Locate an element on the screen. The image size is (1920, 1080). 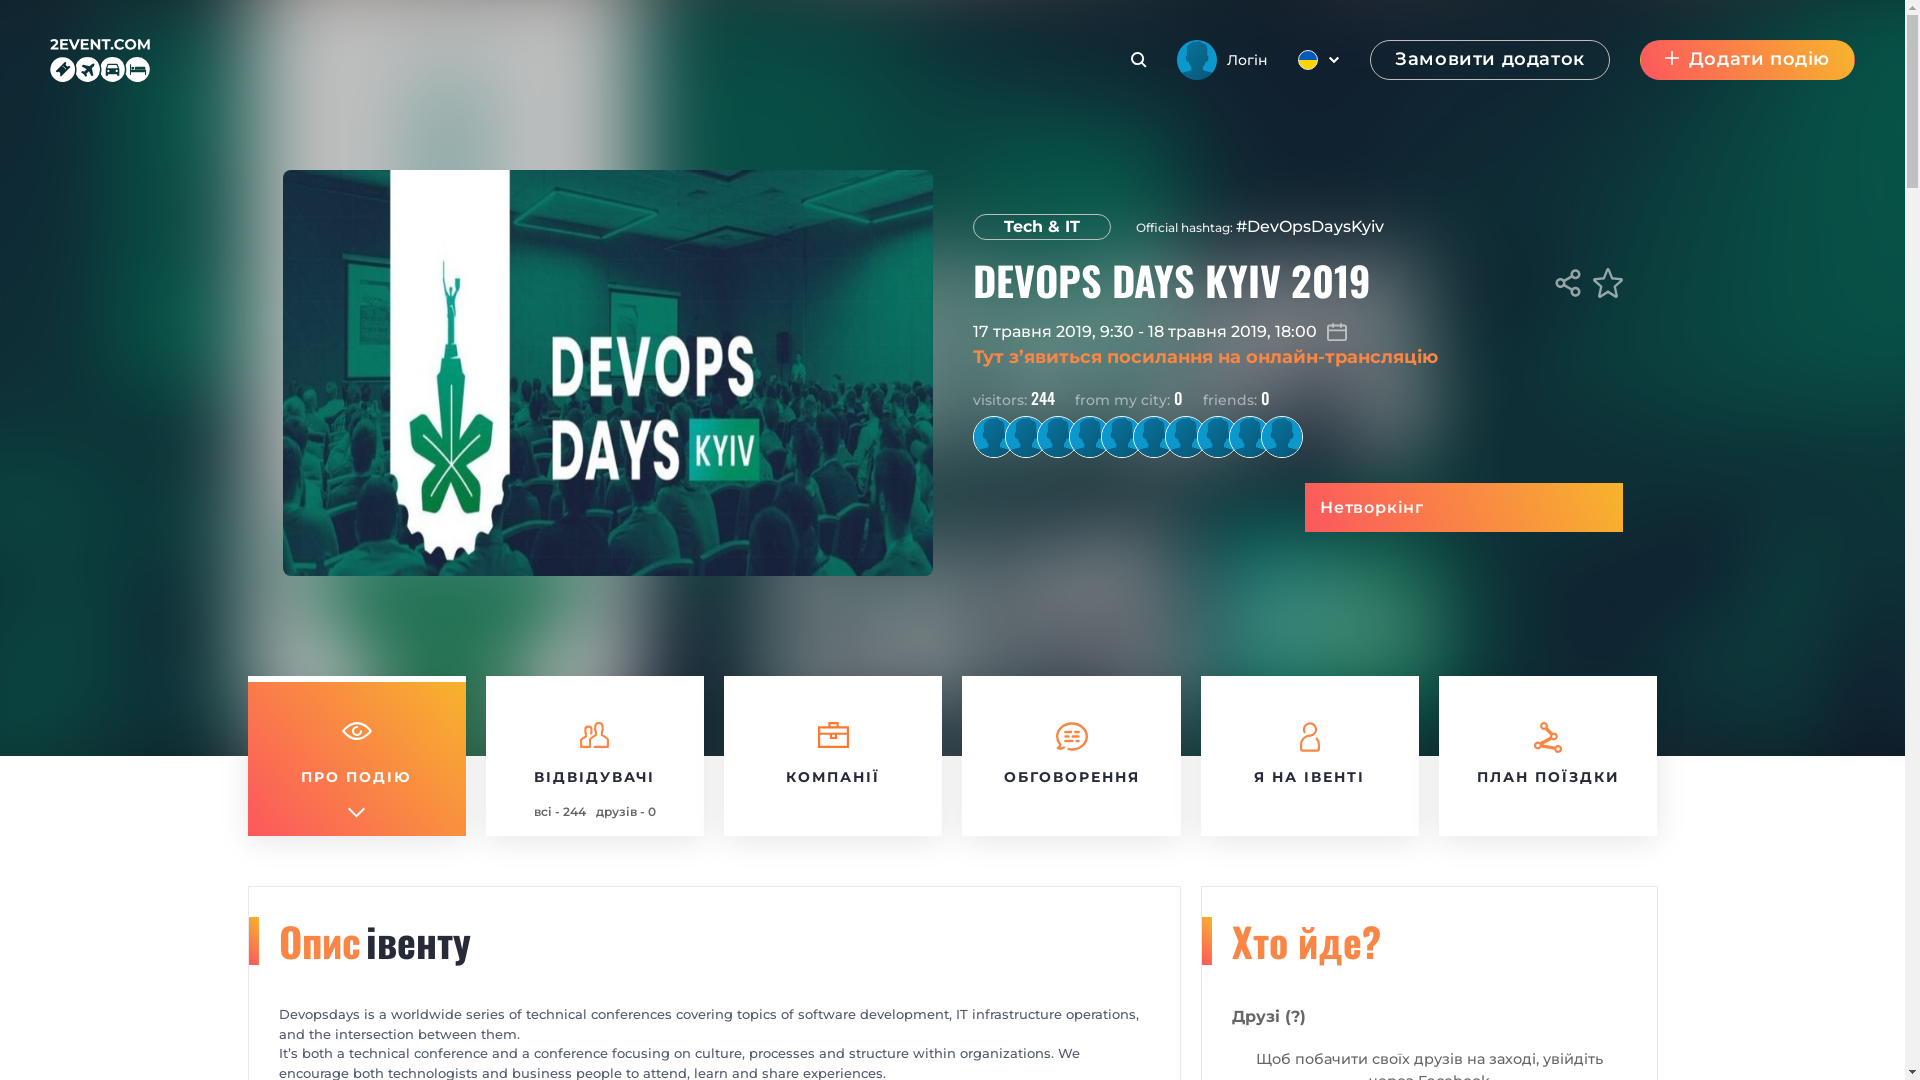
Tech & IT is located at coordinates (1041, 227).